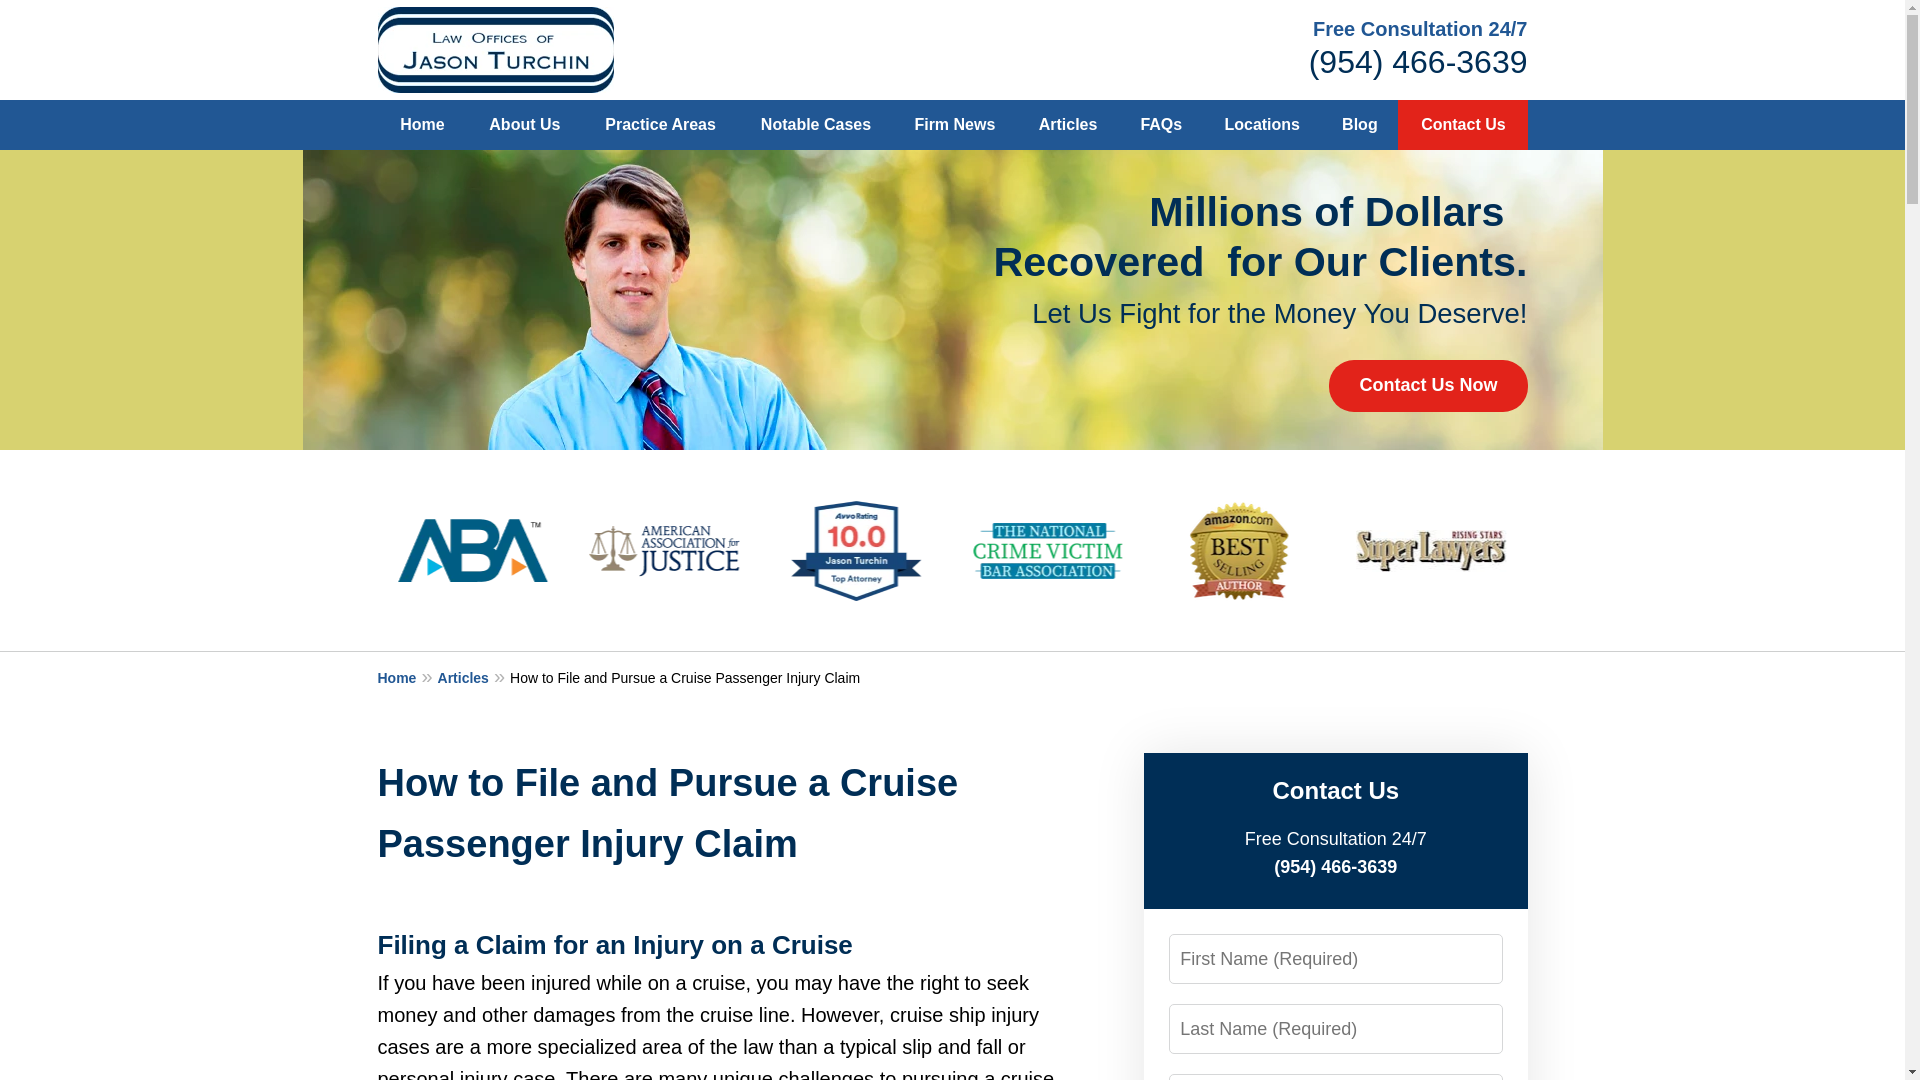  I want to click on Contact Us Now, so click(1427, 385).